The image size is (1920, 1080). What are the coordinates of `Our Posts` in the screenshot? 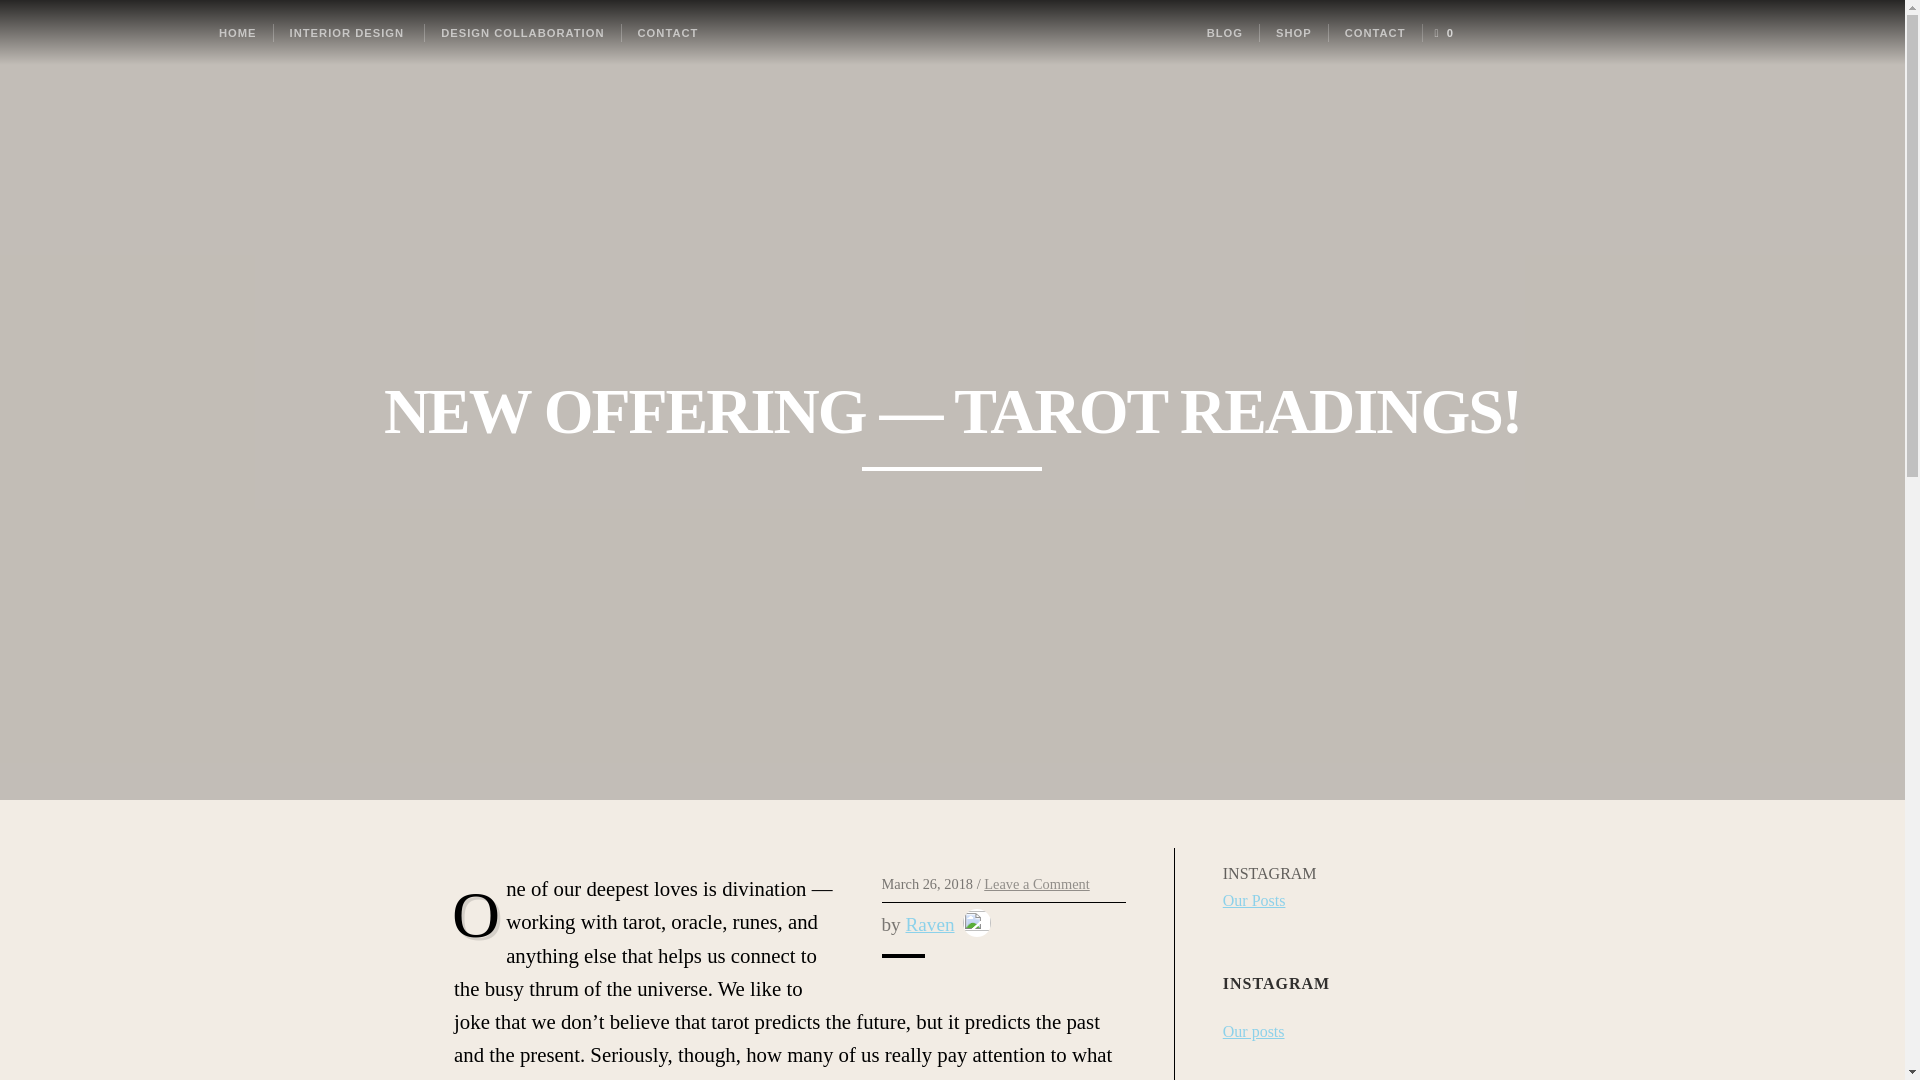 It's located at (1254, 900).